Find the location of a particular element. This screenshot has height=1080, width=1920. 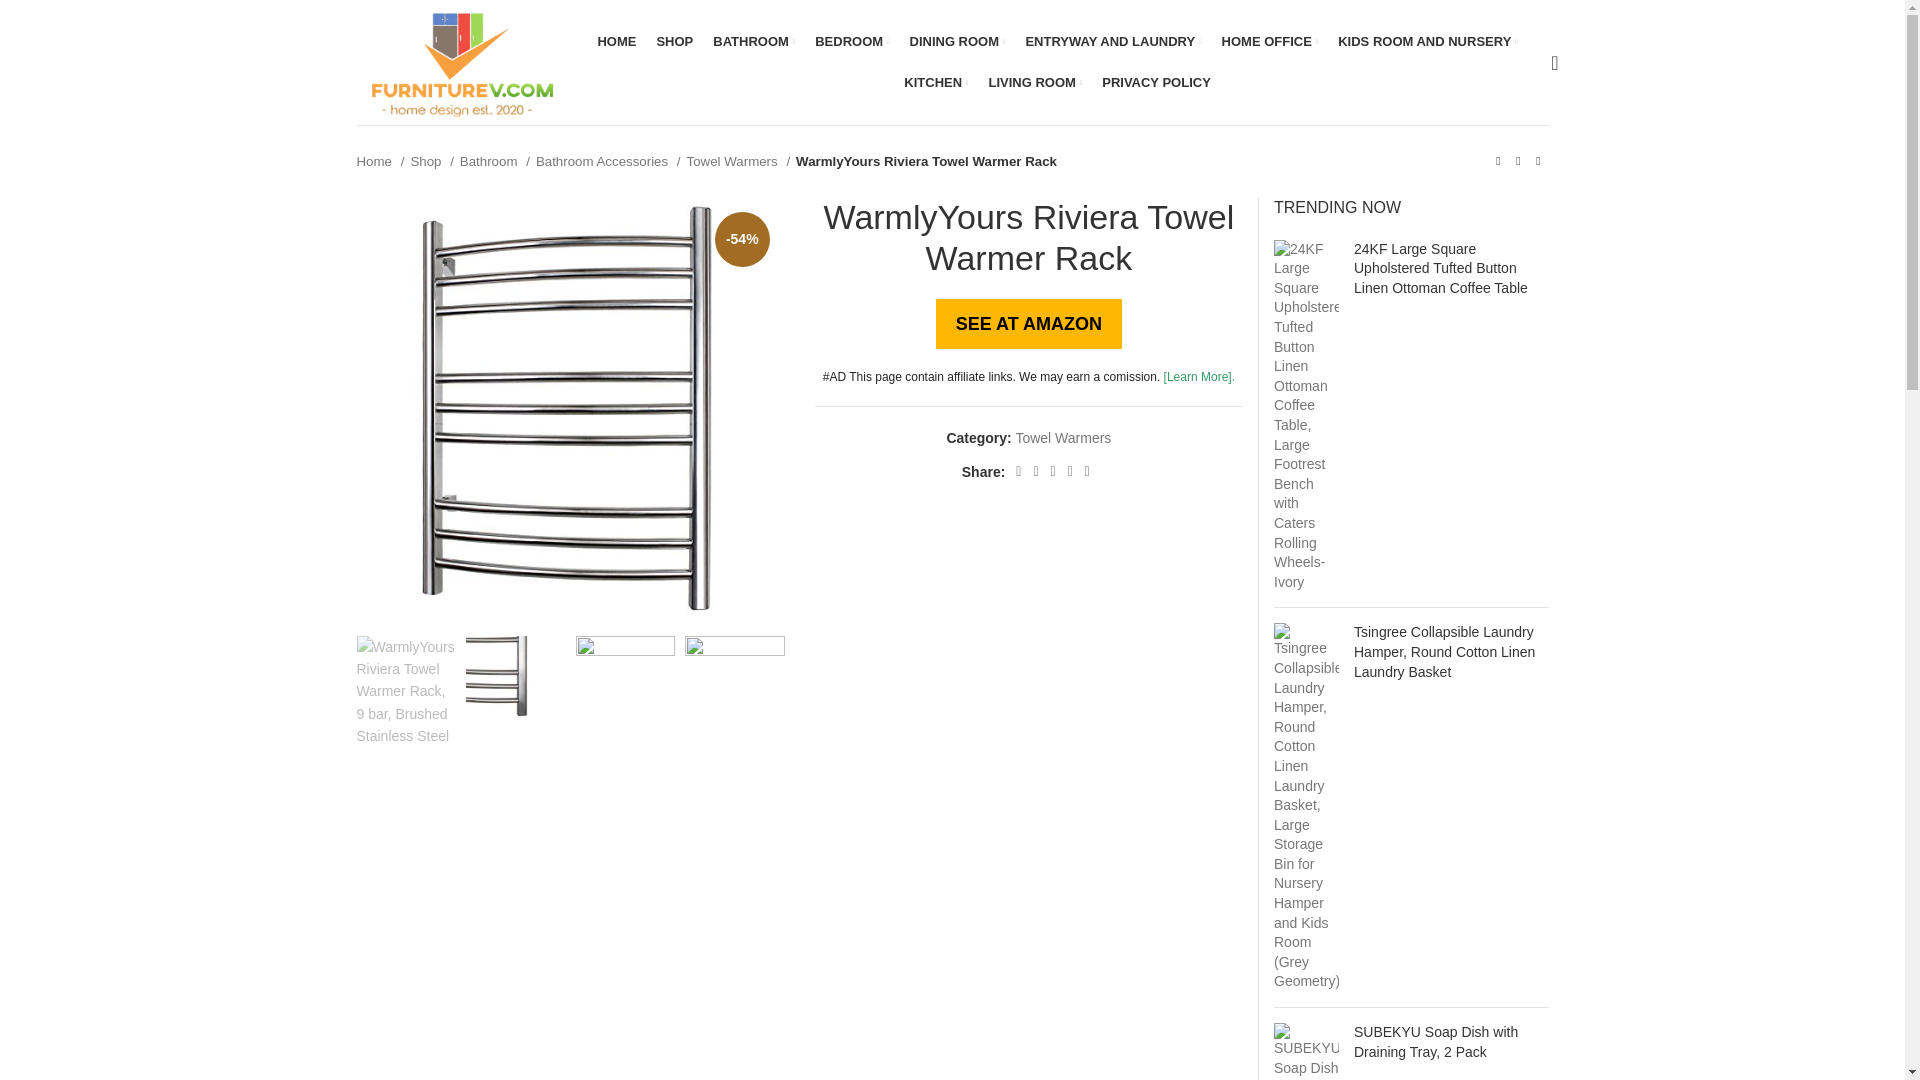

Bathroom is located at coordinates (494, 161).